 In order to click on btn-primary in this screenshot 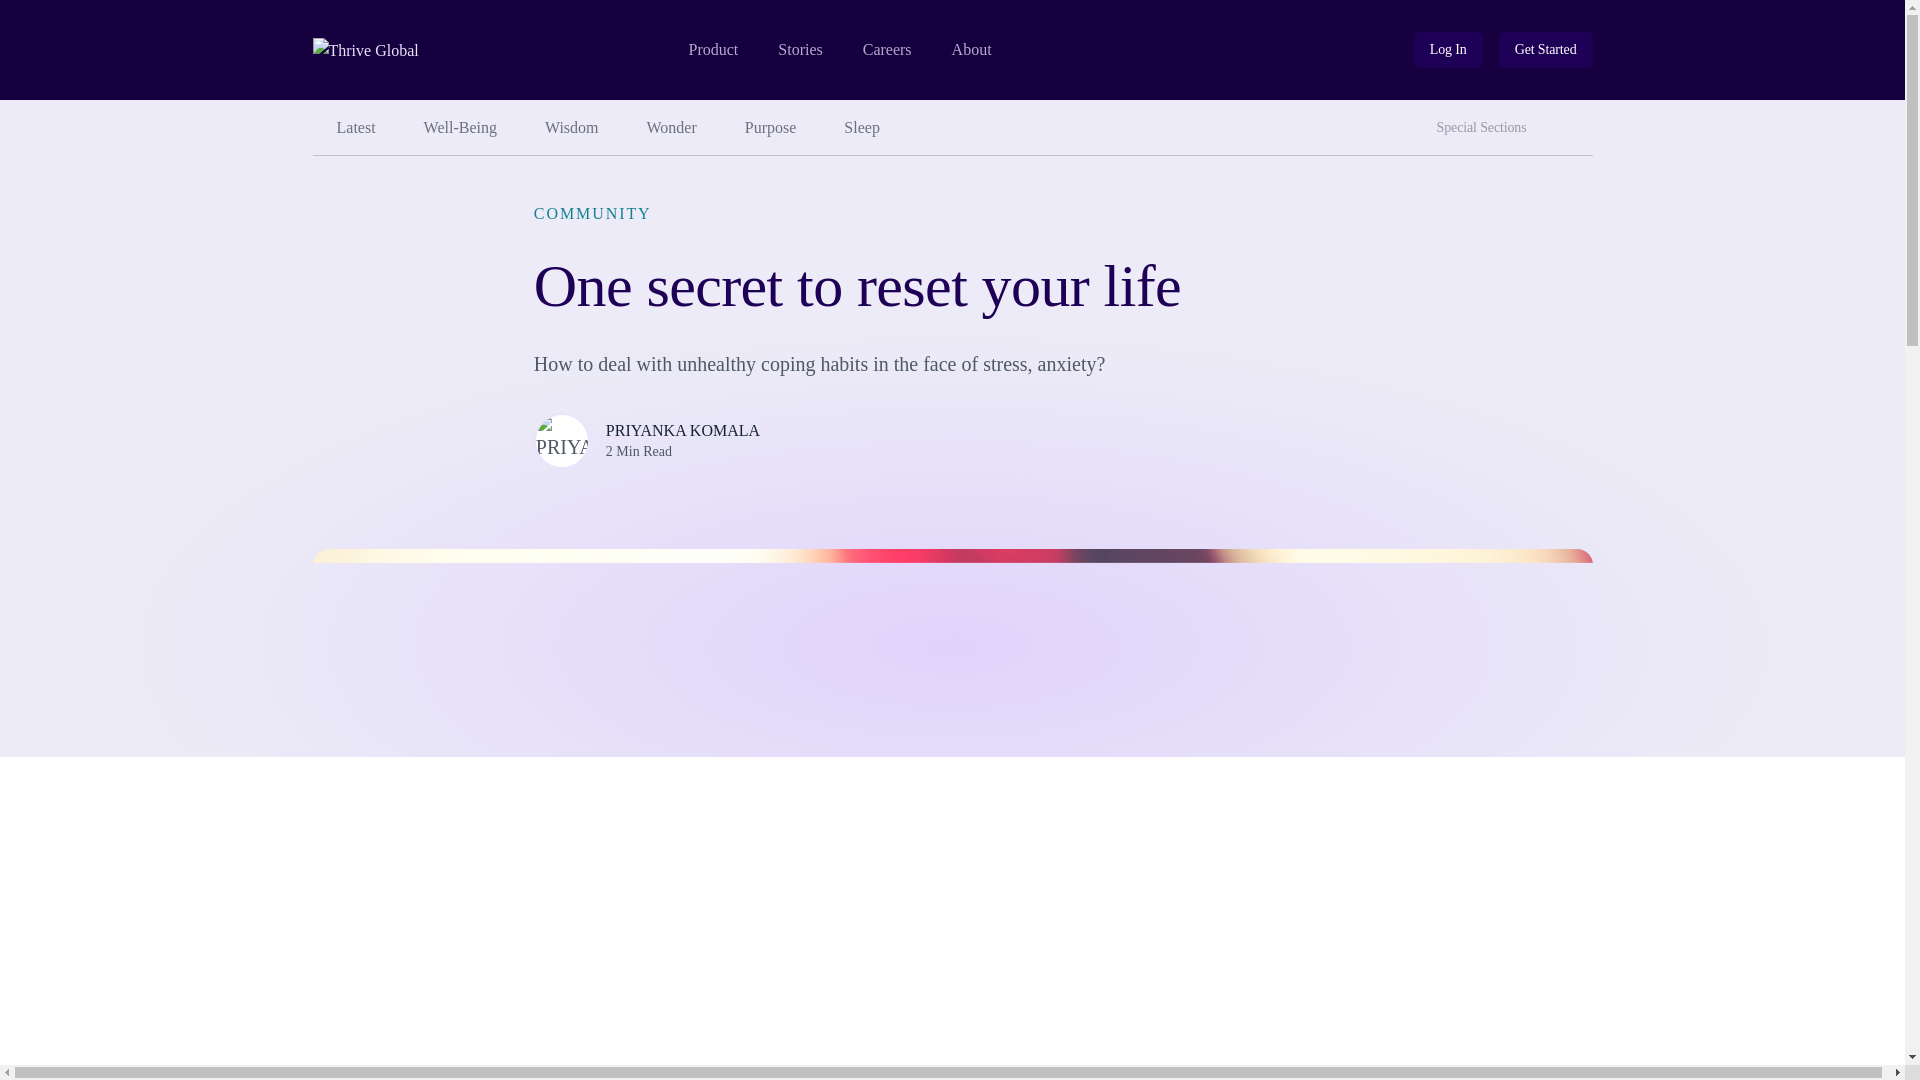, I will do `click(1546, 50)`.